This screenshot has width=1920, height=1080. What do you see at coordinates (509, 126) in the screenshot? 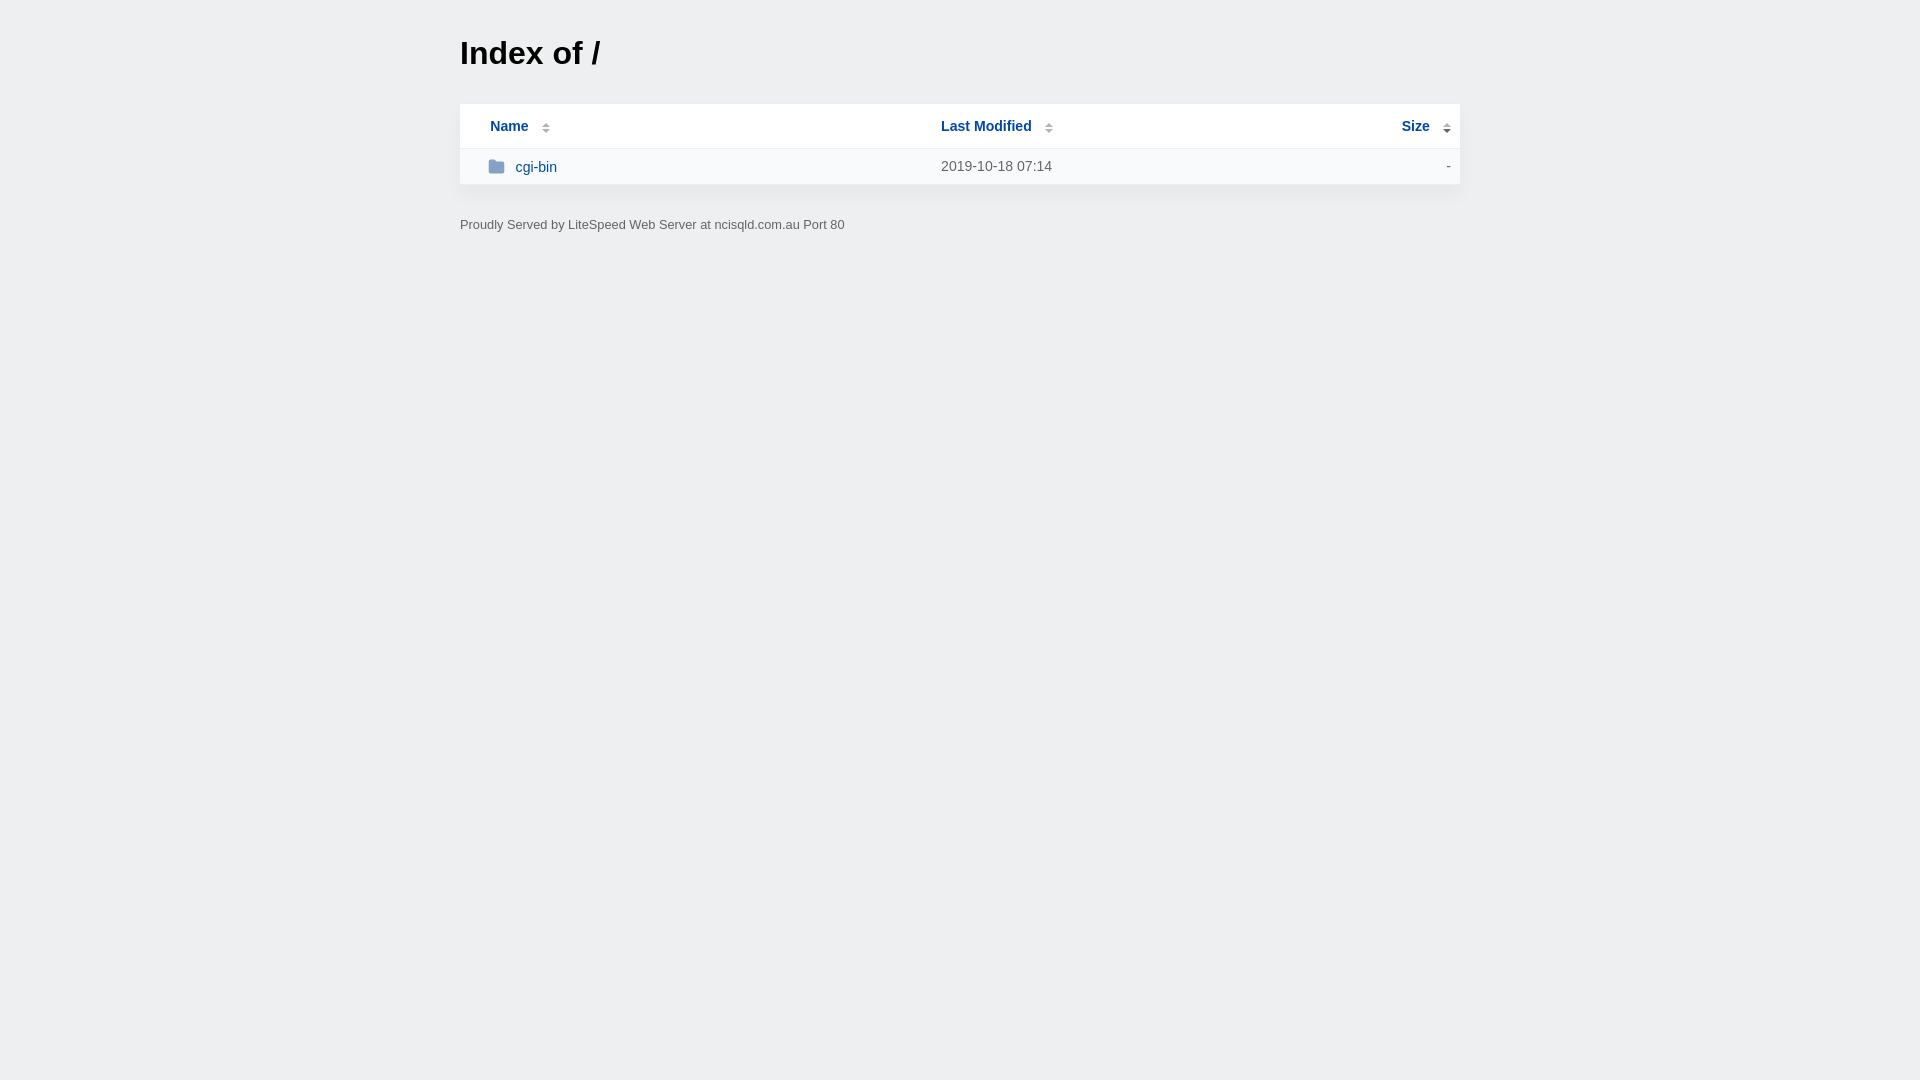
I see `Name` at bounding box center [509, 126].